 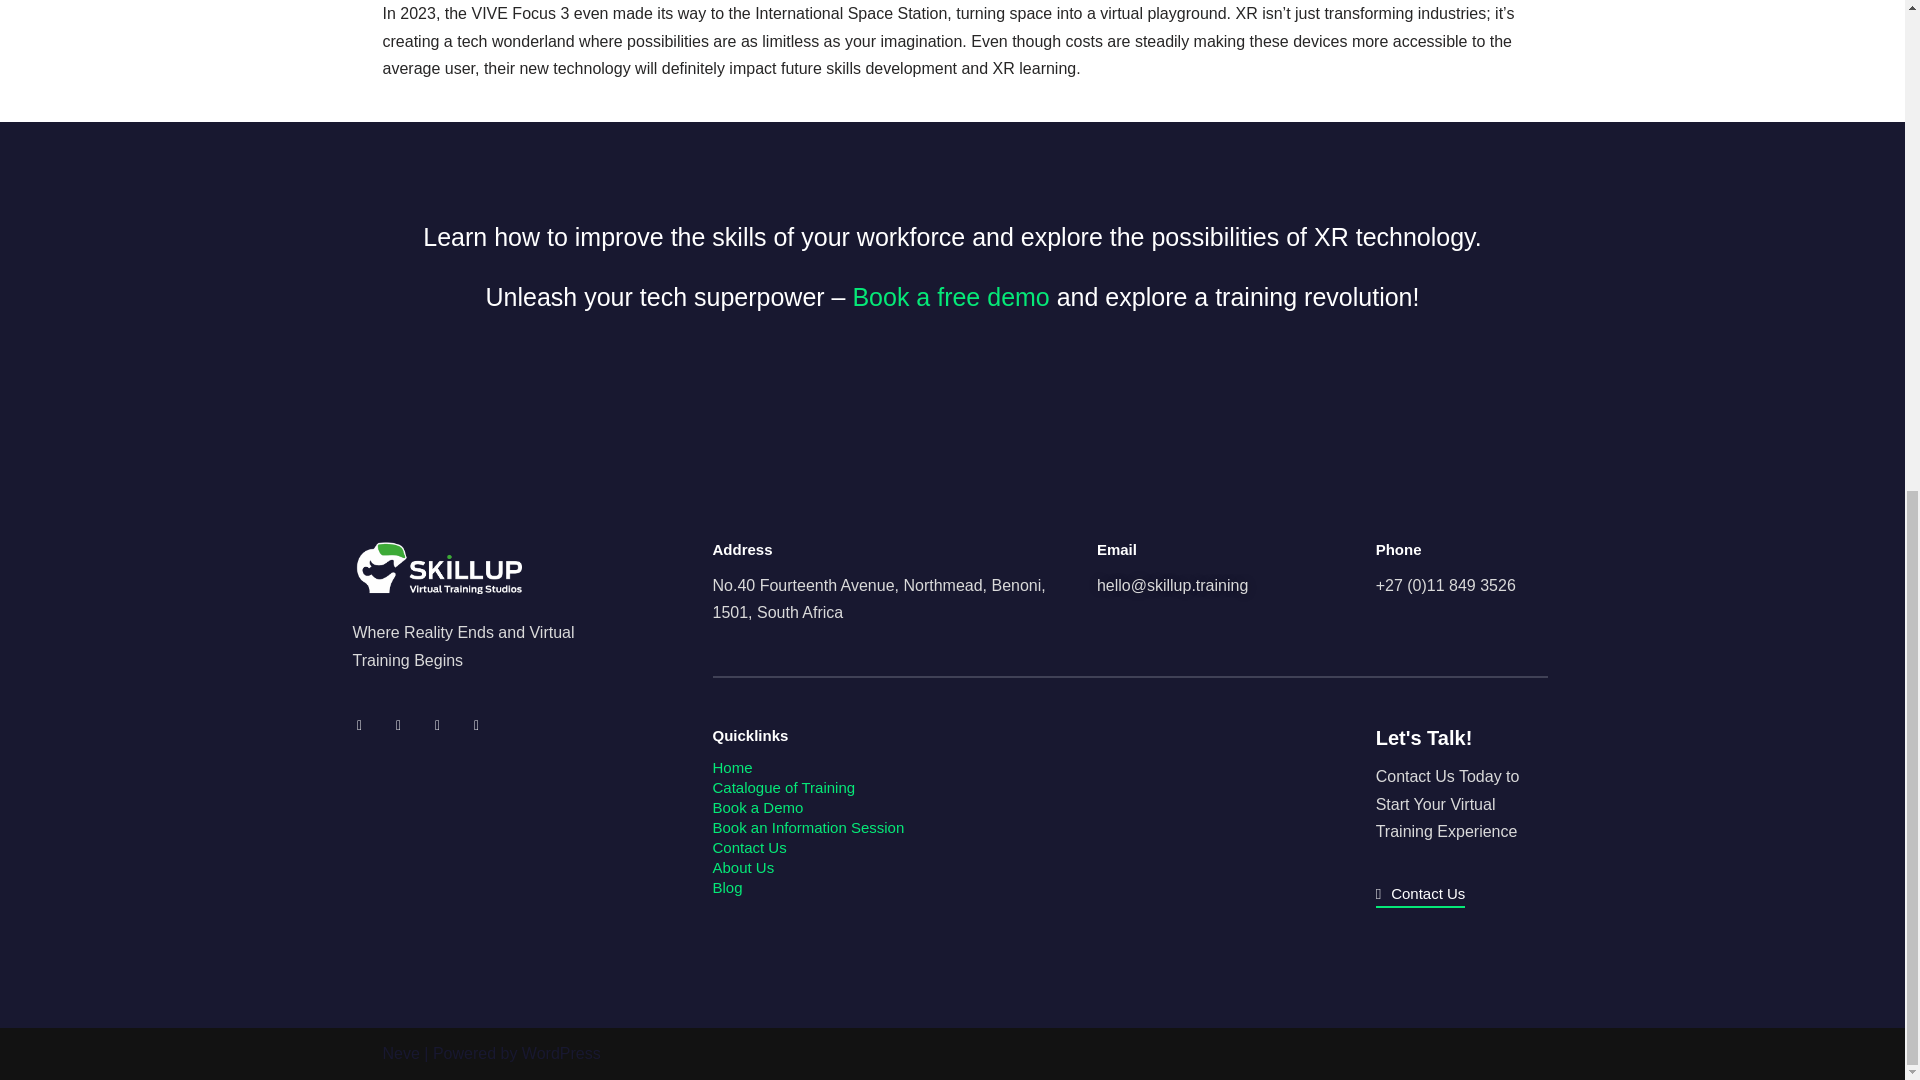 What do you see at coordinates (757, 808) in the screenshot?
I see `Book a Demo` at bounding box center [757, 808].